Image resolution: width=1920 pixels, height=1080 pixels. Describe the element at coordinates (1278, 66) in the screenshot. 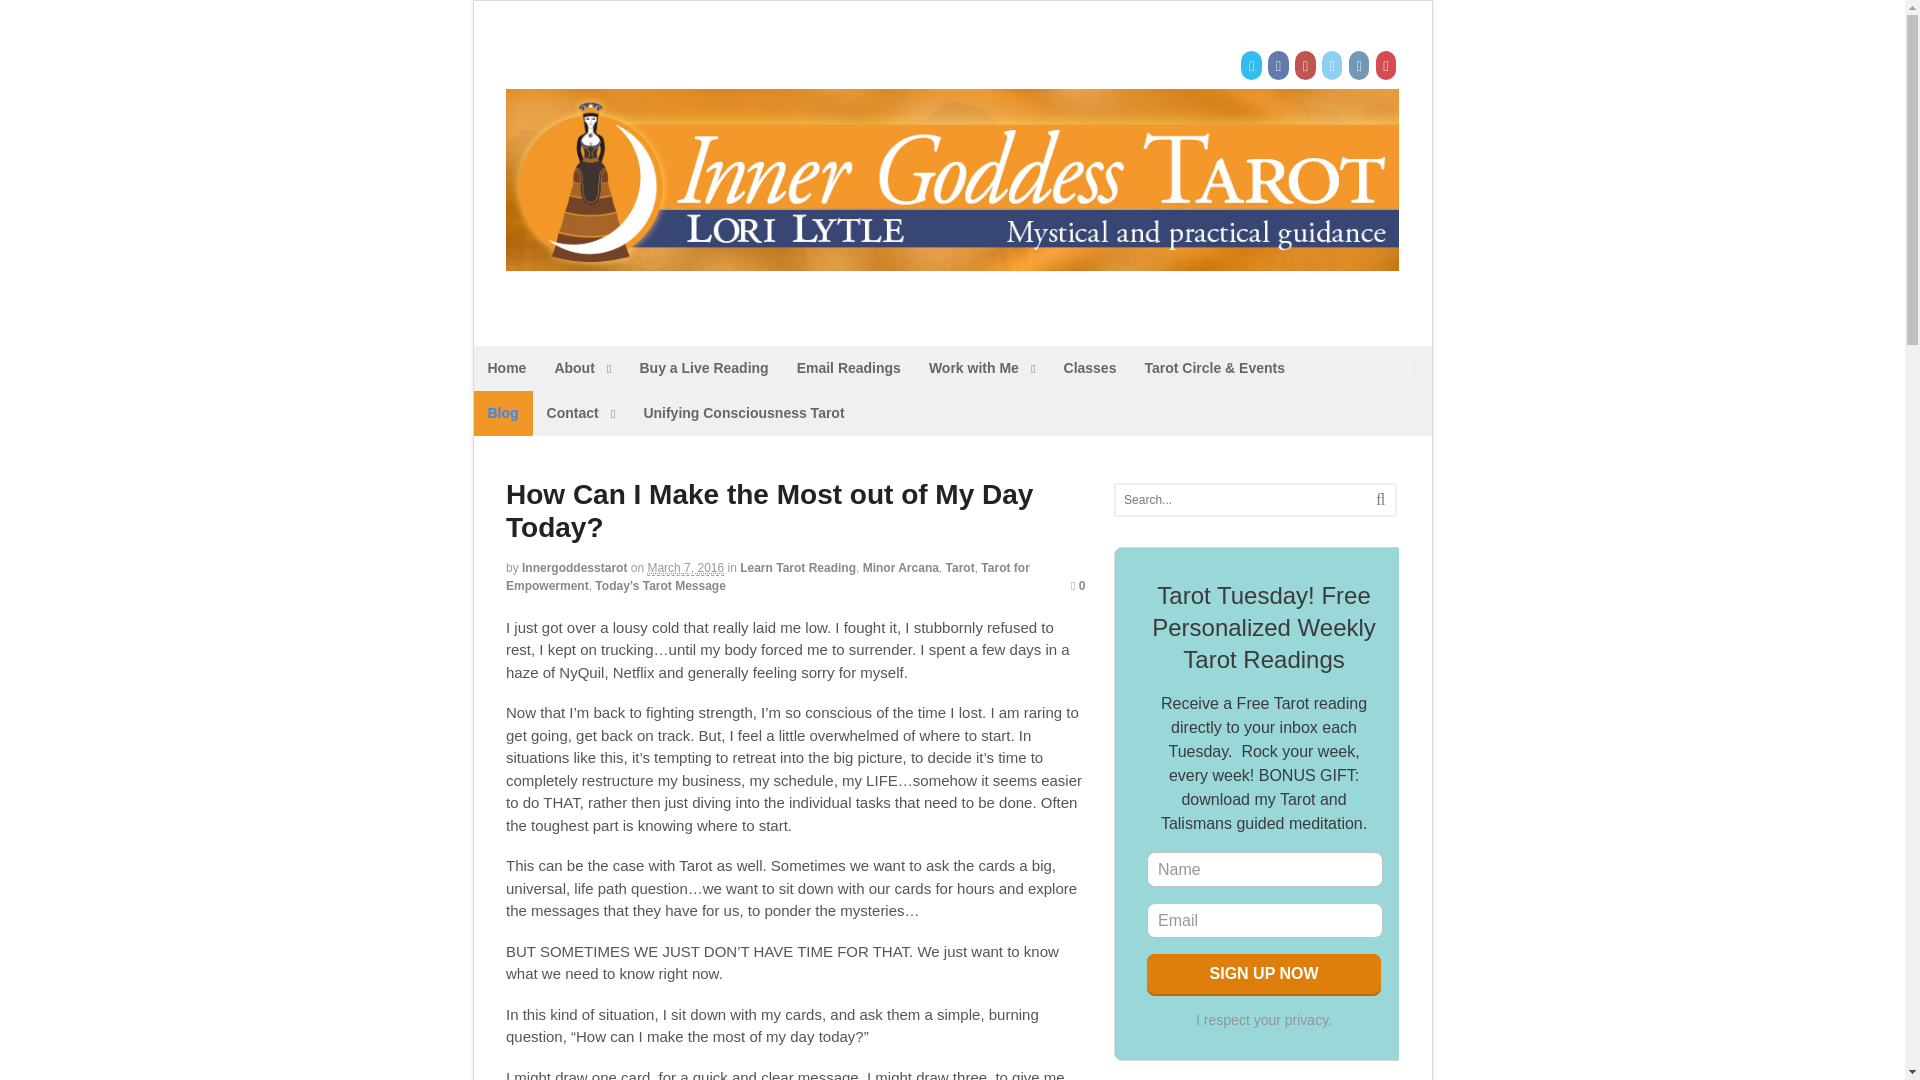

I see `Facebook` at that location.